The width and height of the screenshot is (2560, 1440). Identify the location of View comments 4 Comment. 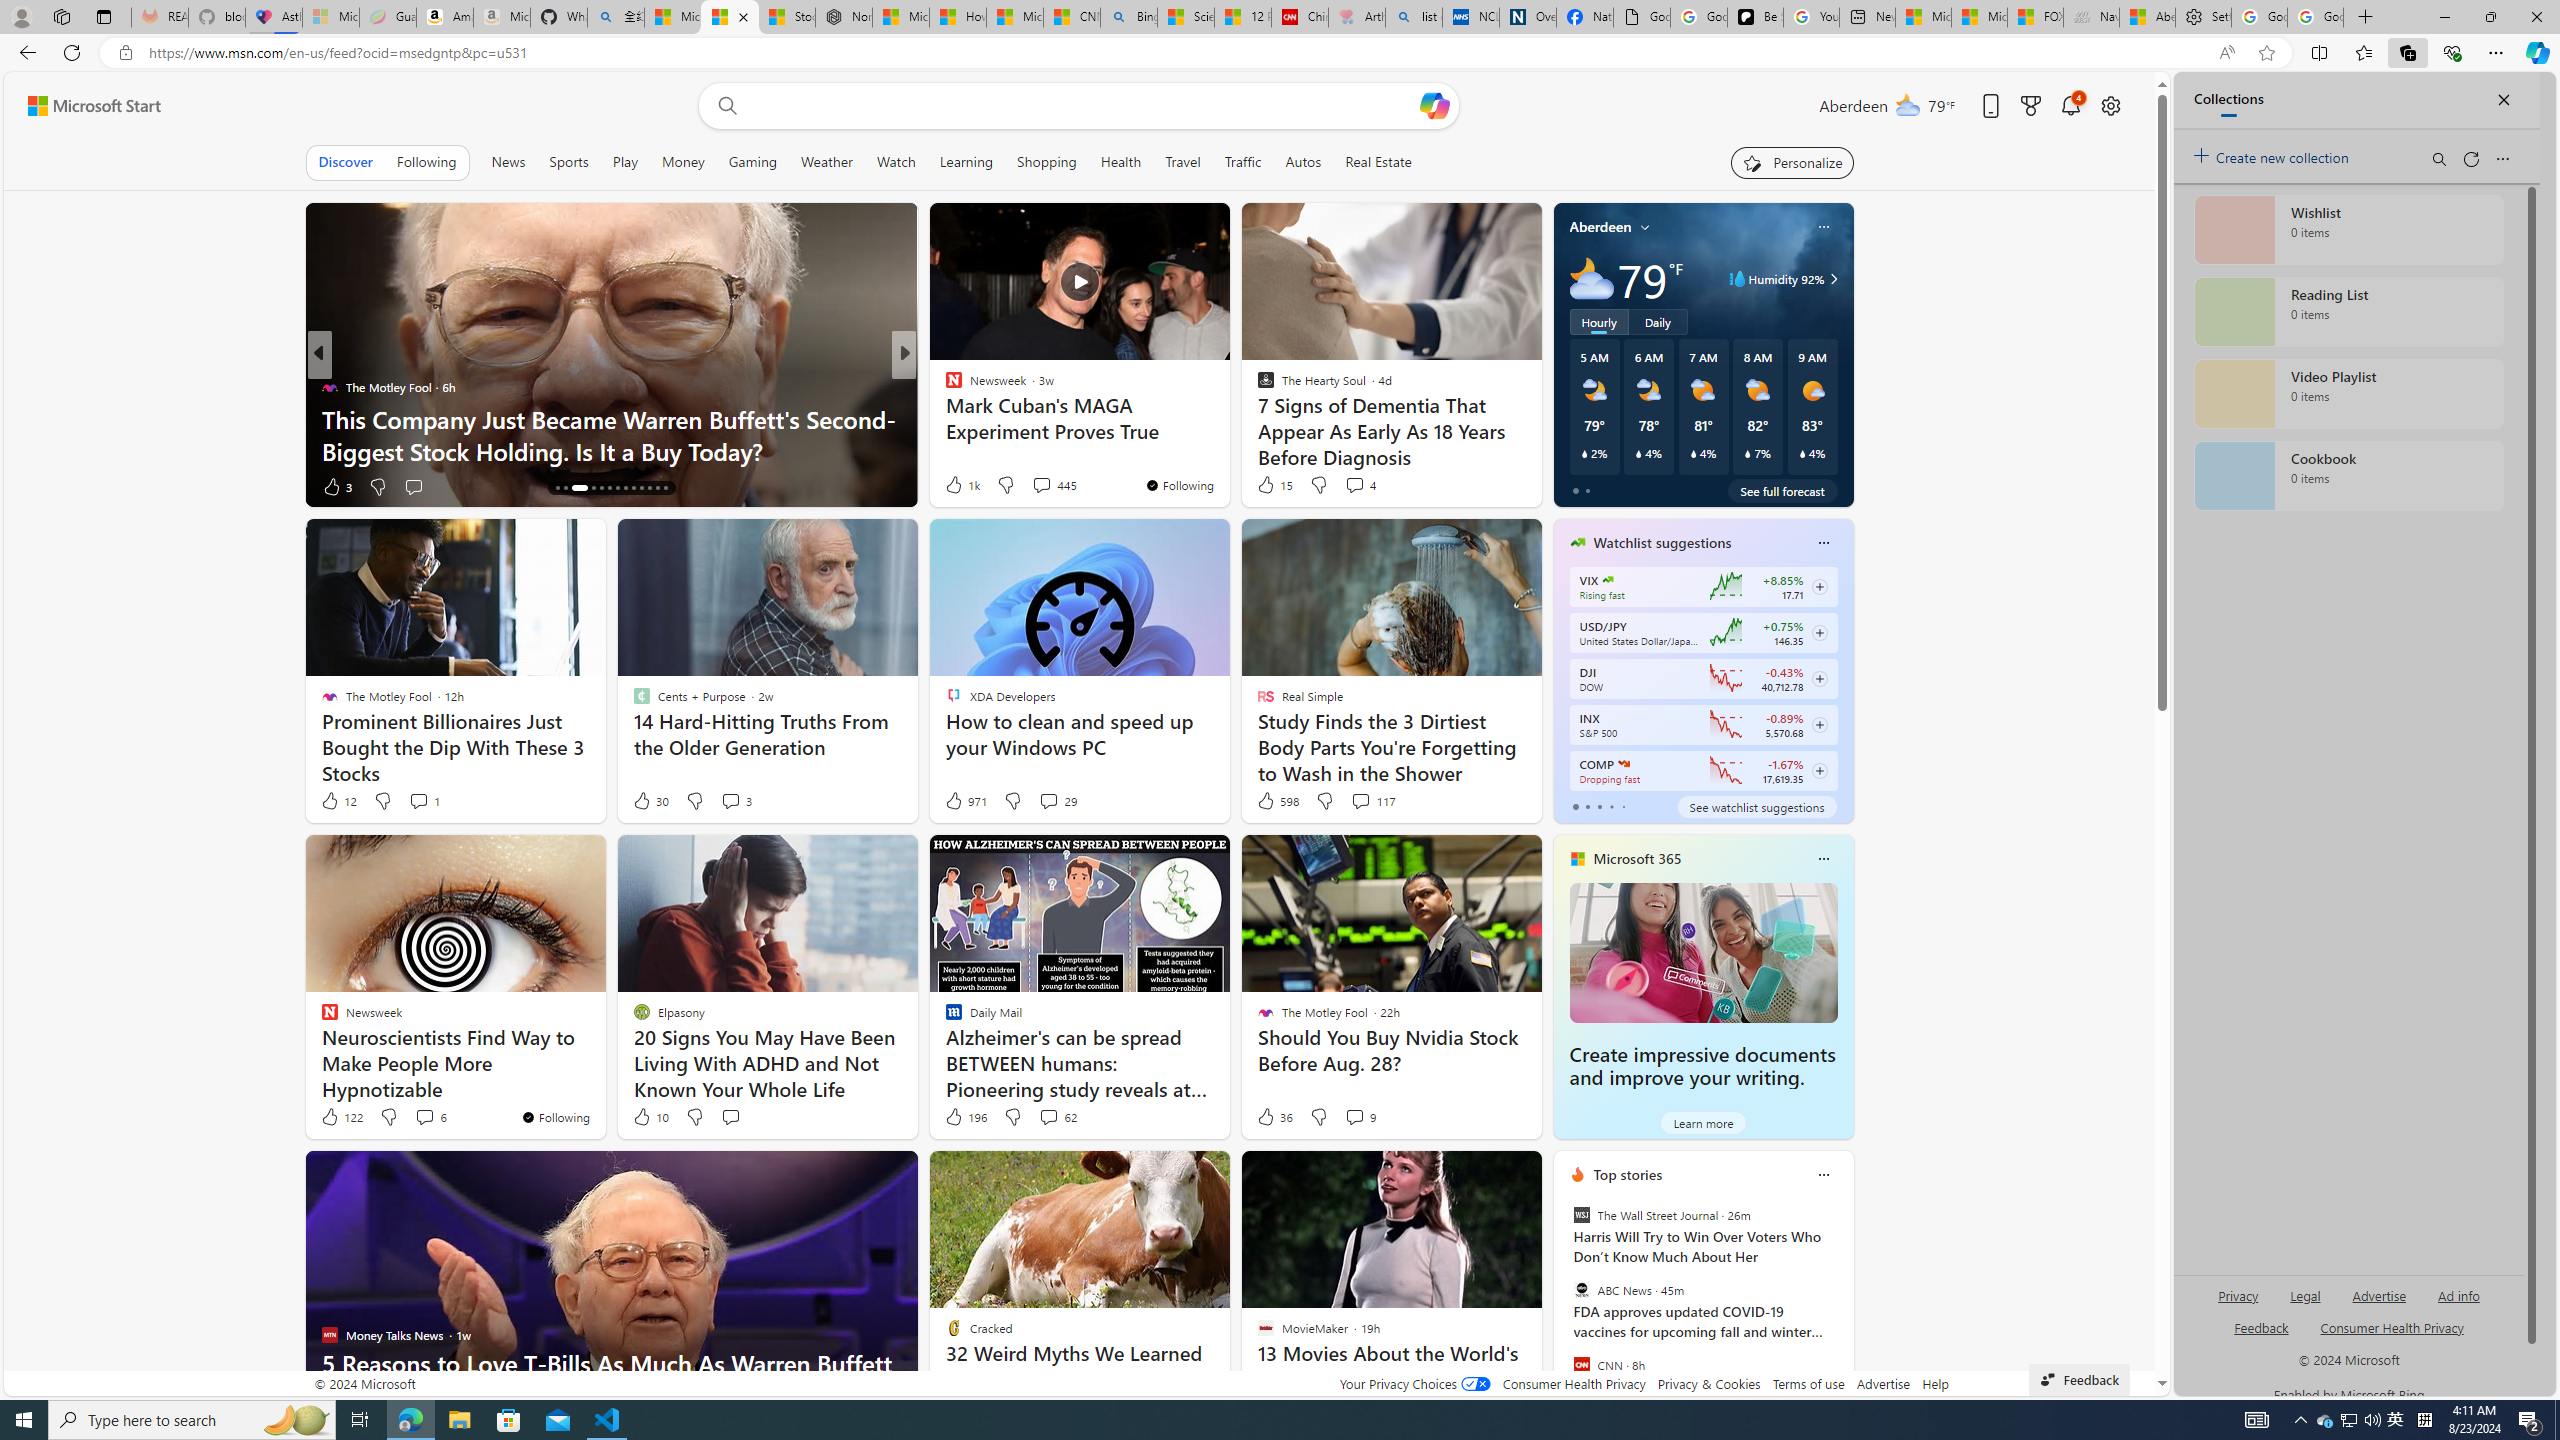
(1354, 485).